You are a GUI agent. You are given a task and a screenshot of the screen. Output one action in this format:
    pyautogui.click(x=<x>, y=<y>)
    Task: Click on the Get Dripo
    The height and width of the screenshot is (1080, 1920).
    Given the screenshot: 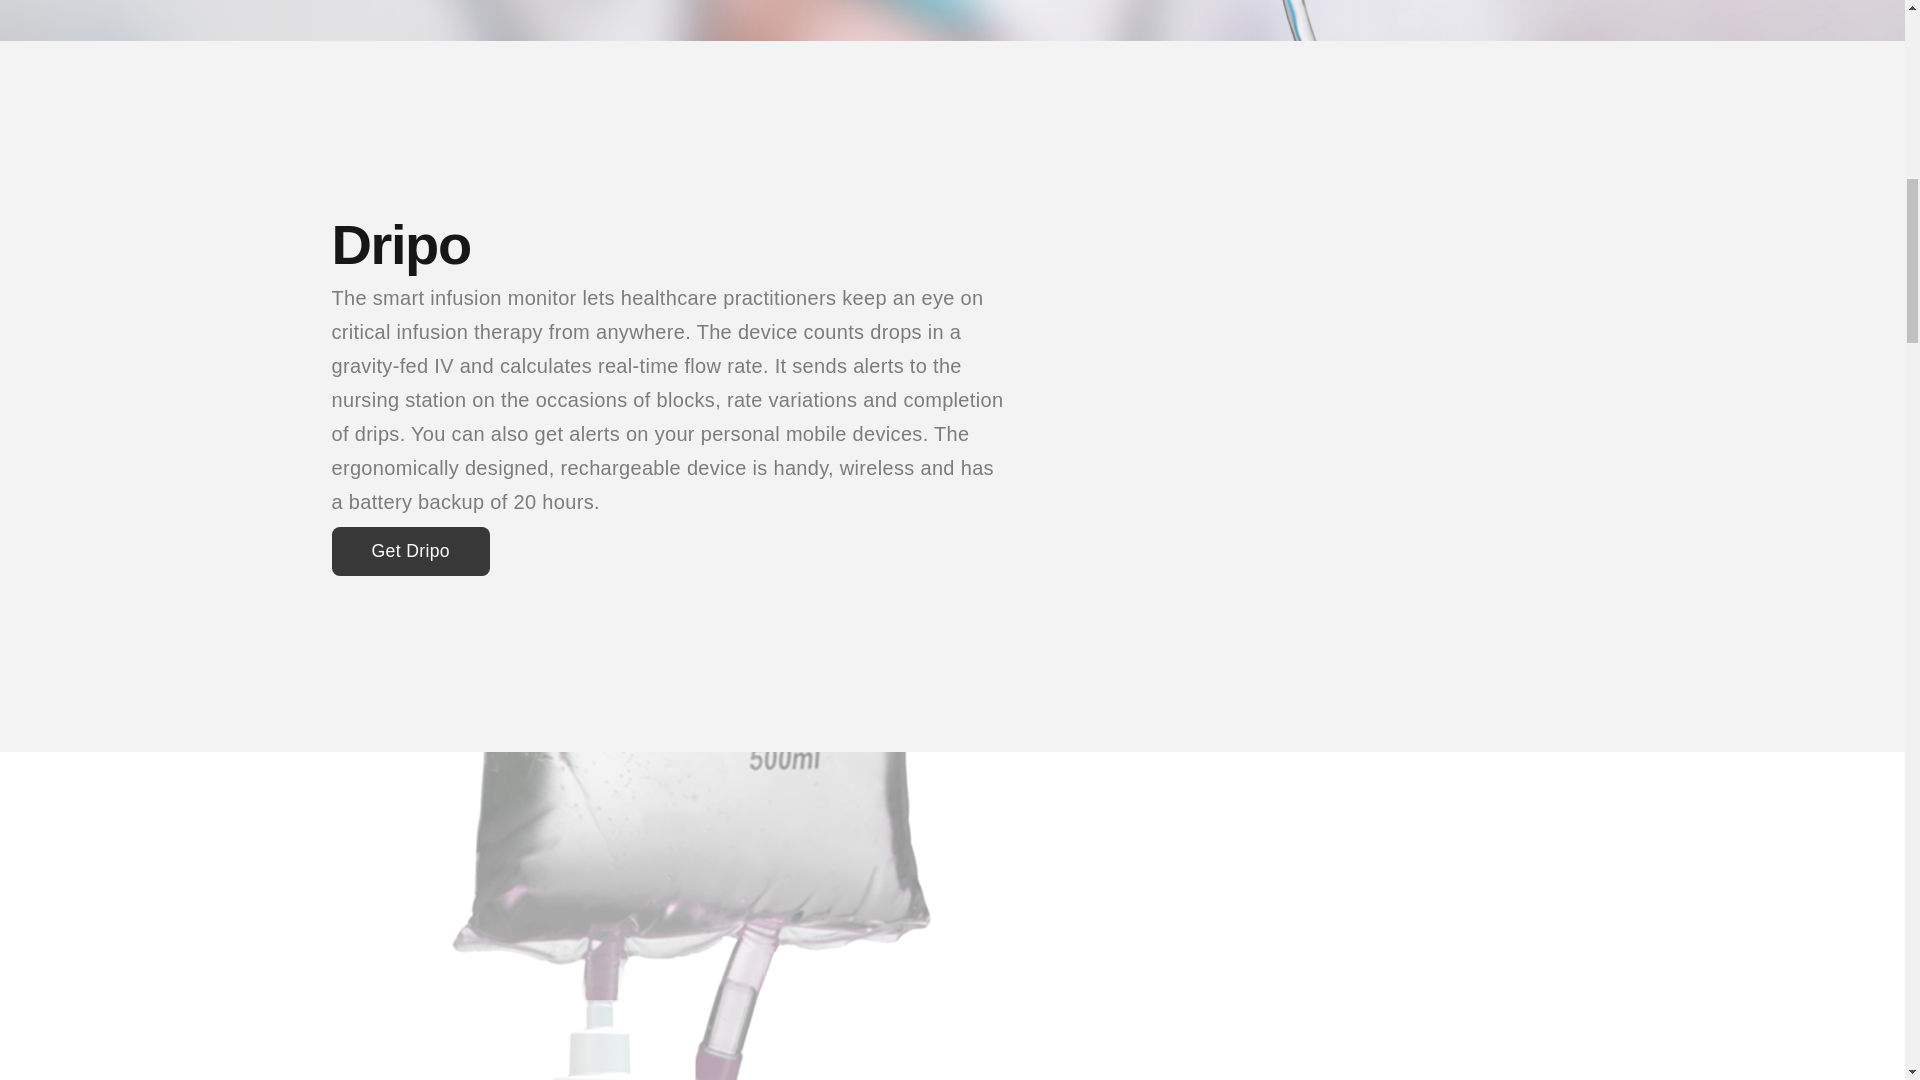 What is the action you would take?
    pyautogui.click(x=410, y=552)
    